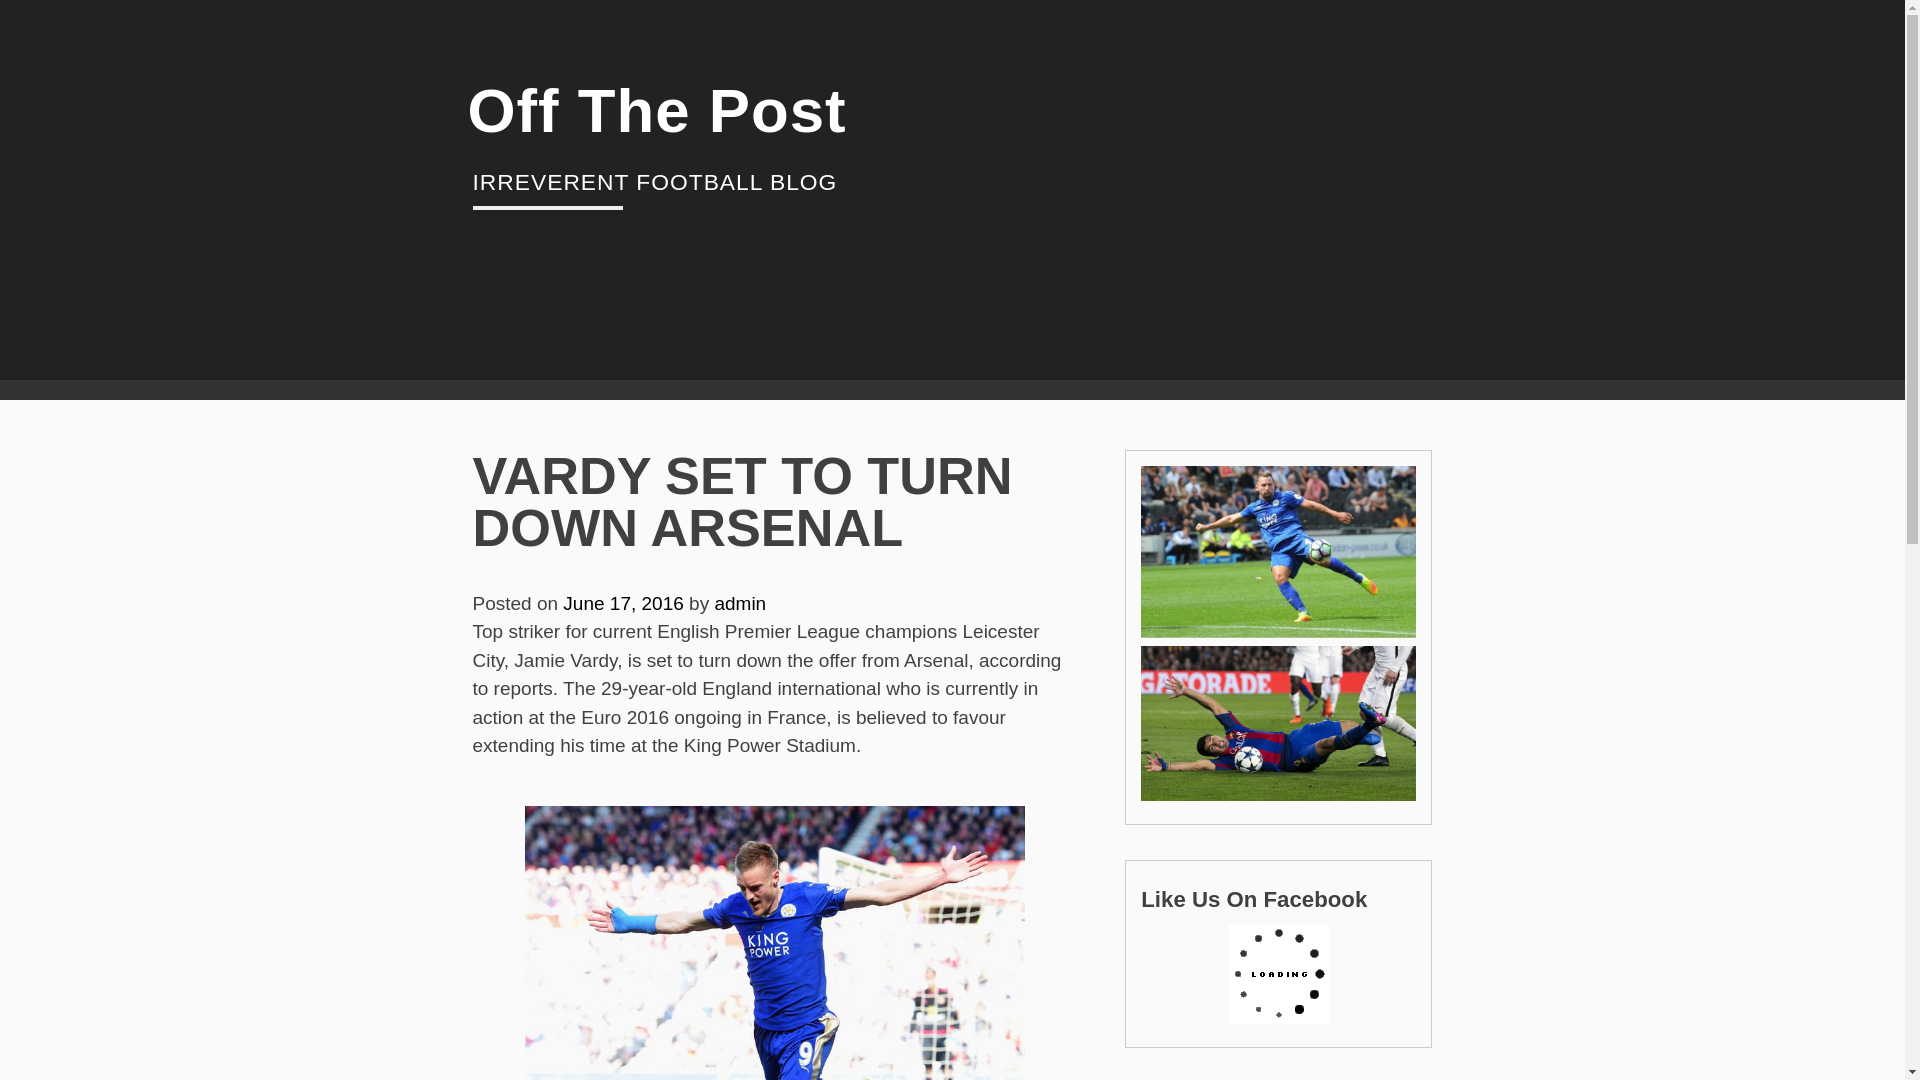 This screenshot has width=1920, height=1080. I want to click on June 17, 2016, so click(622, 602).